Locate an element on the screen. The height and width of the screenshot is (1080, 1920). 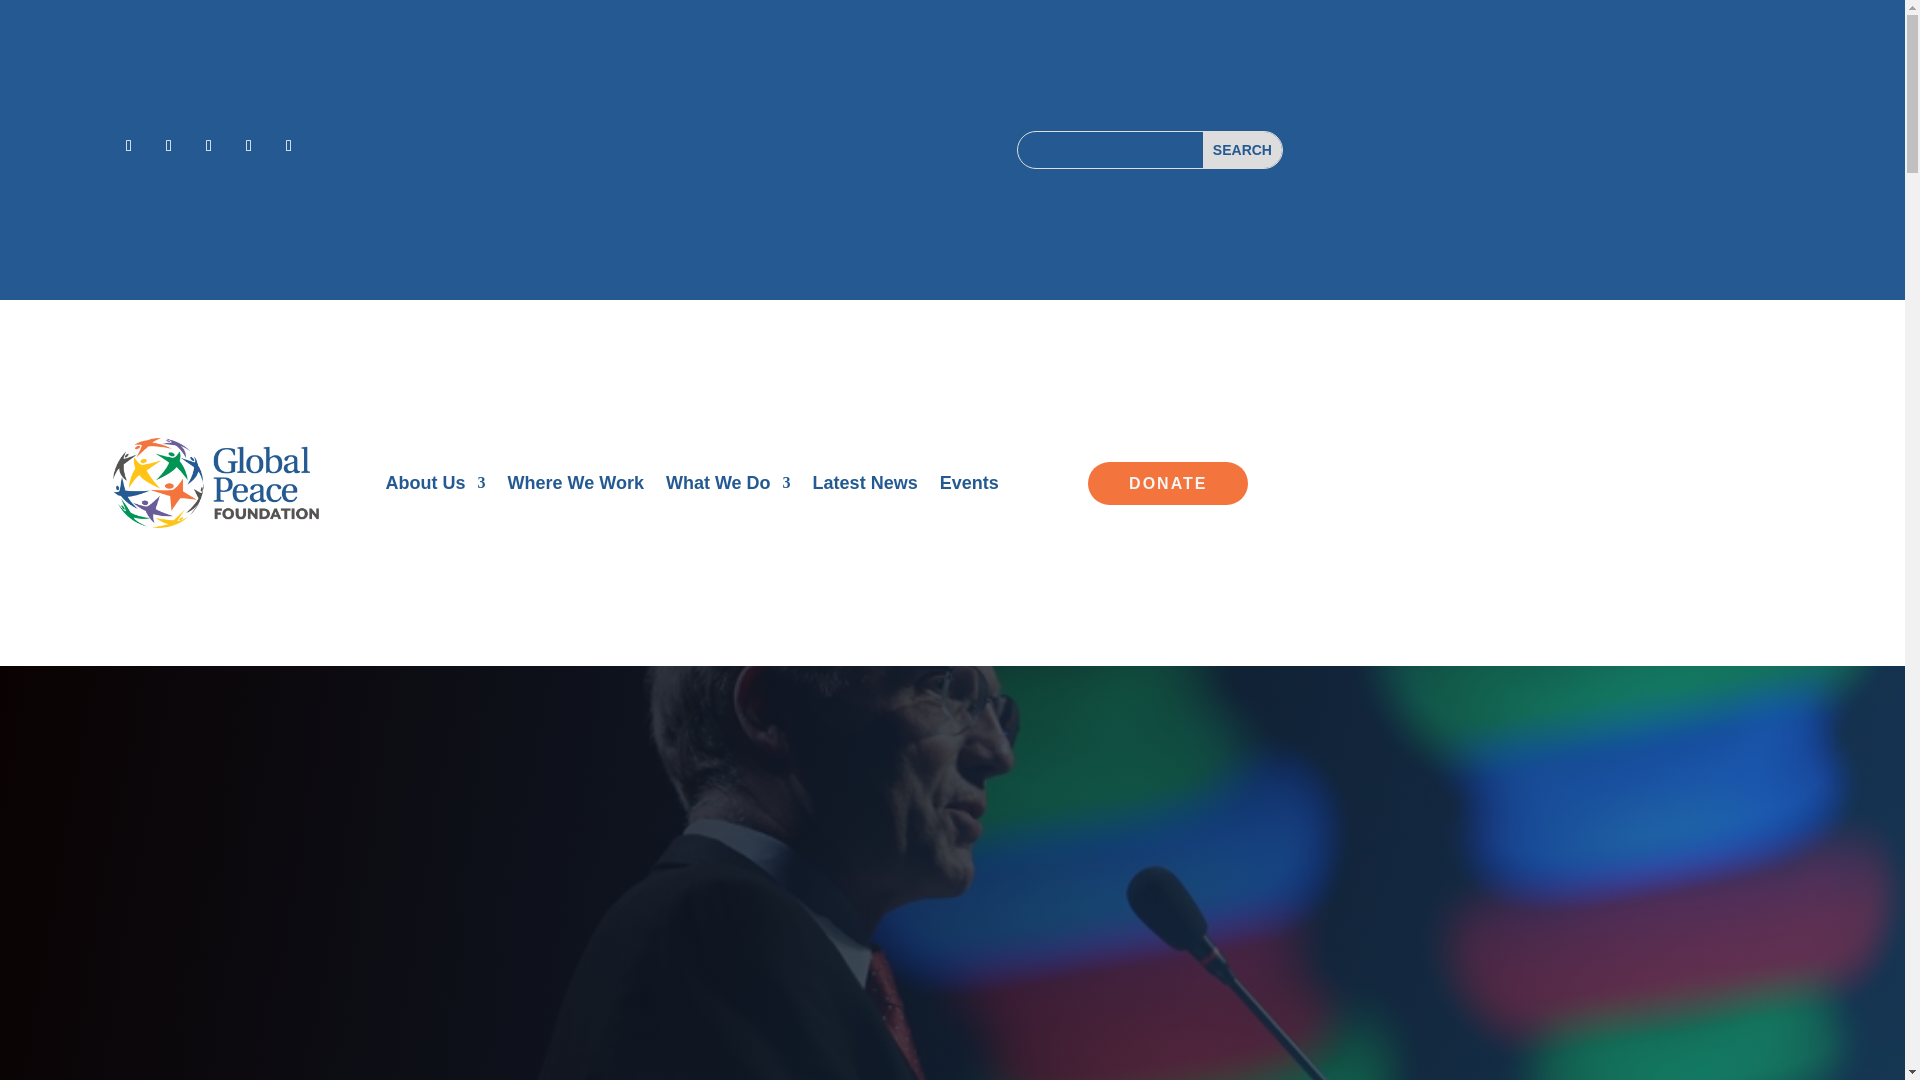
Where We Work is located at coordinates (576, 486).